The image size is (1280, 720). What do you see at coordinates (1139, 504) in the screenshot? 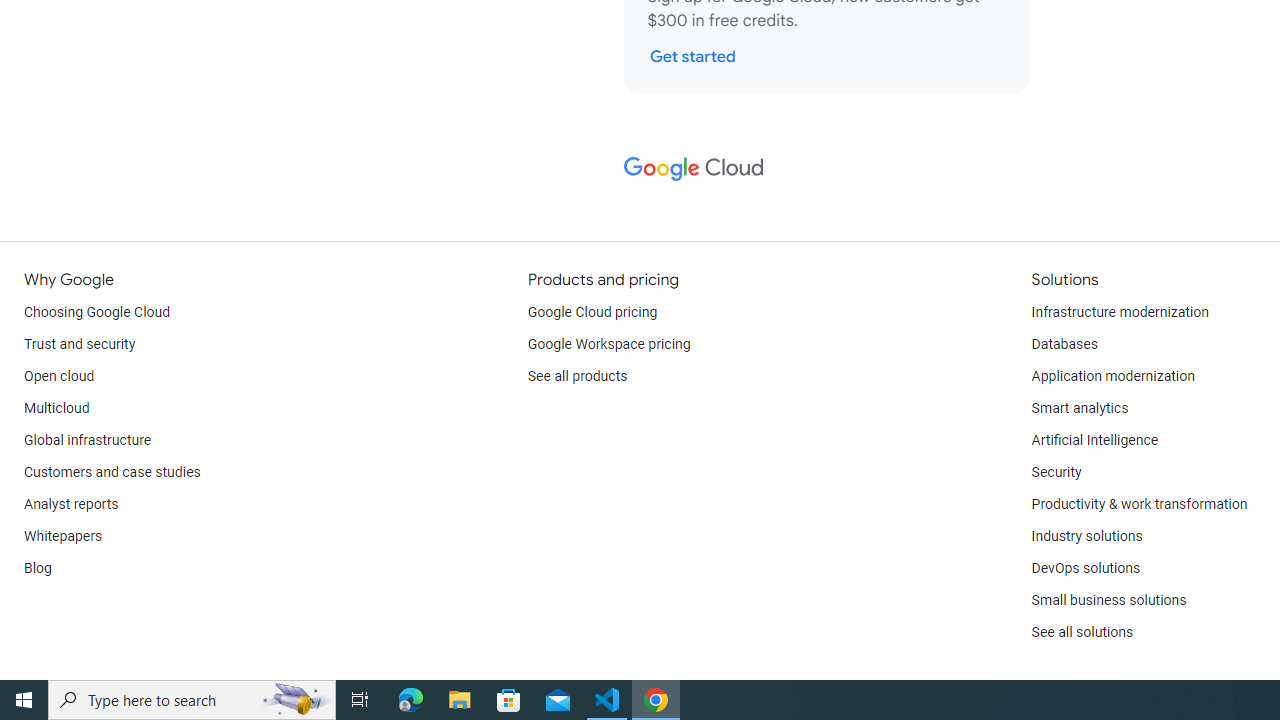
I see `Productivity & work transformation` at bounding box center [1139, 504].